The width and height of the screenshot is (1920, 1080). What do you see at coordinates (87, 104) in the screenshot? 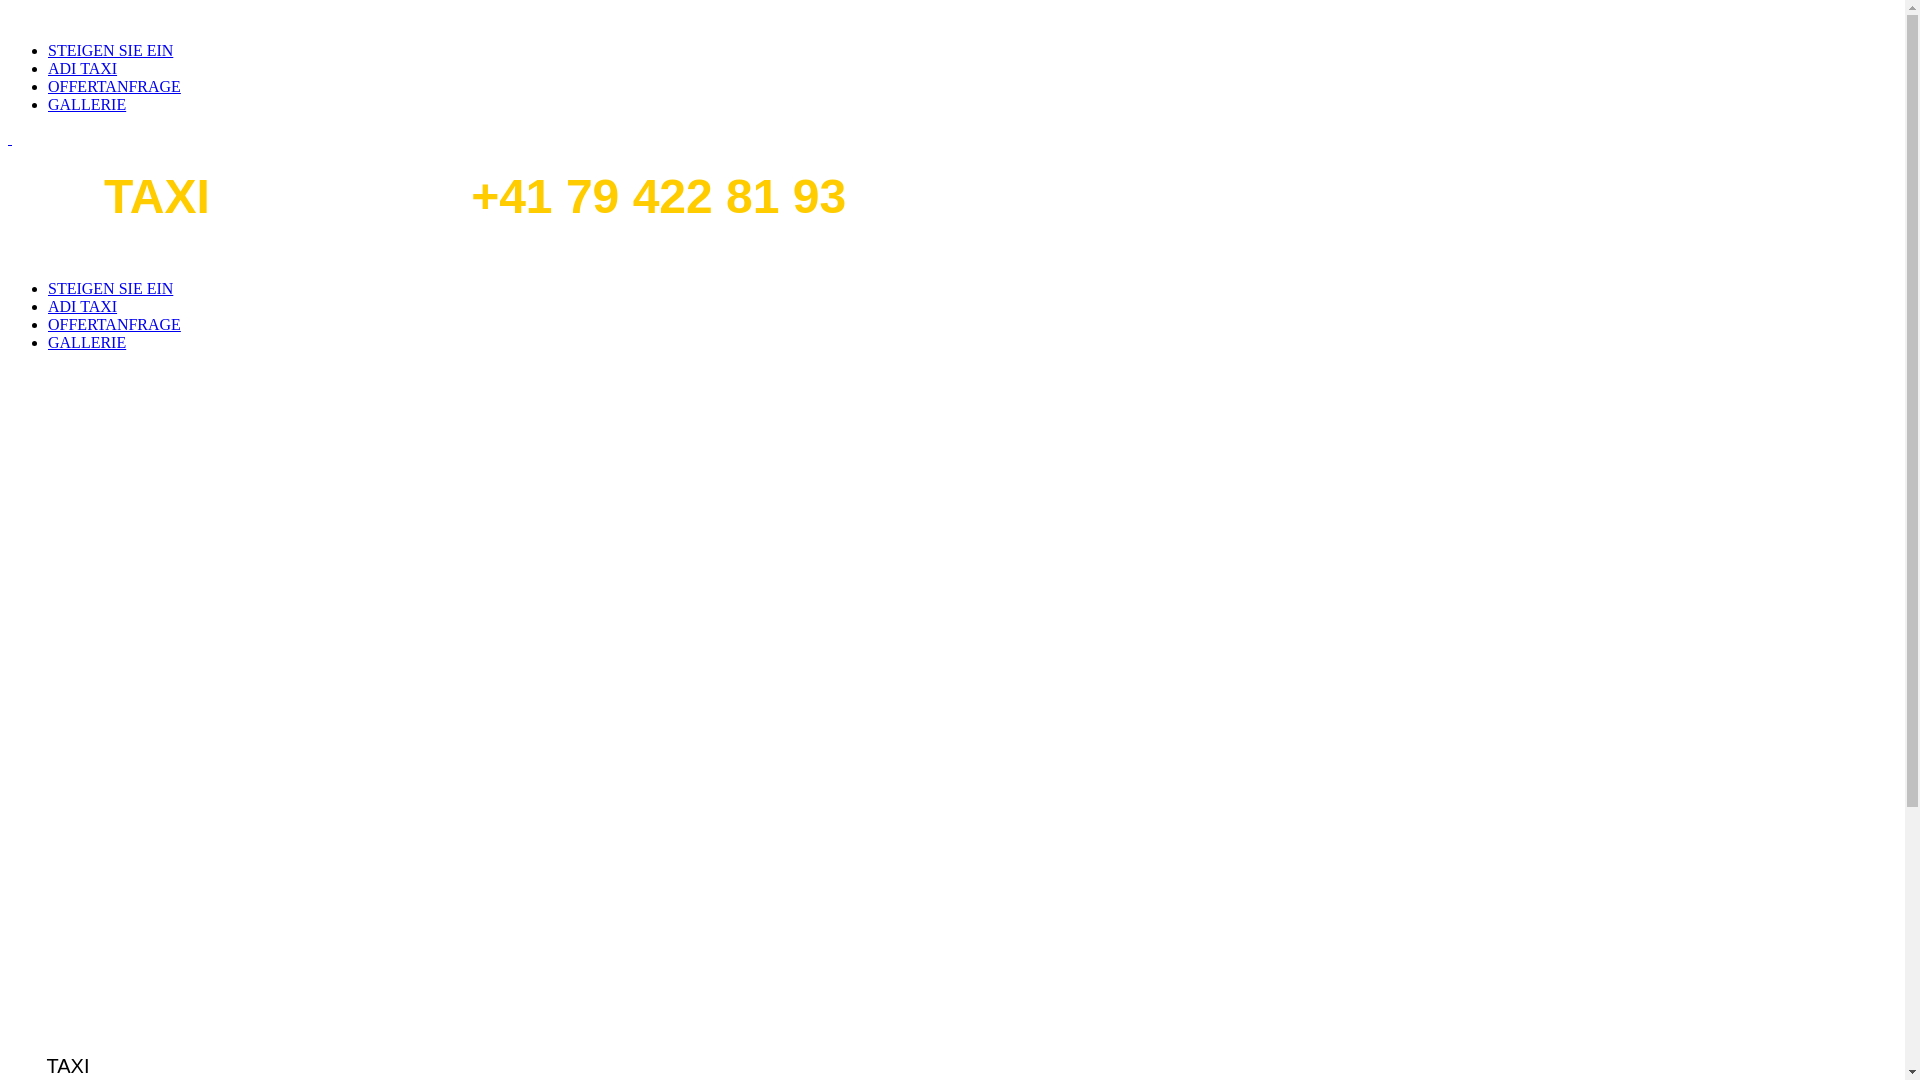
I see `GALLERIE` at bounding box center [87, 104].